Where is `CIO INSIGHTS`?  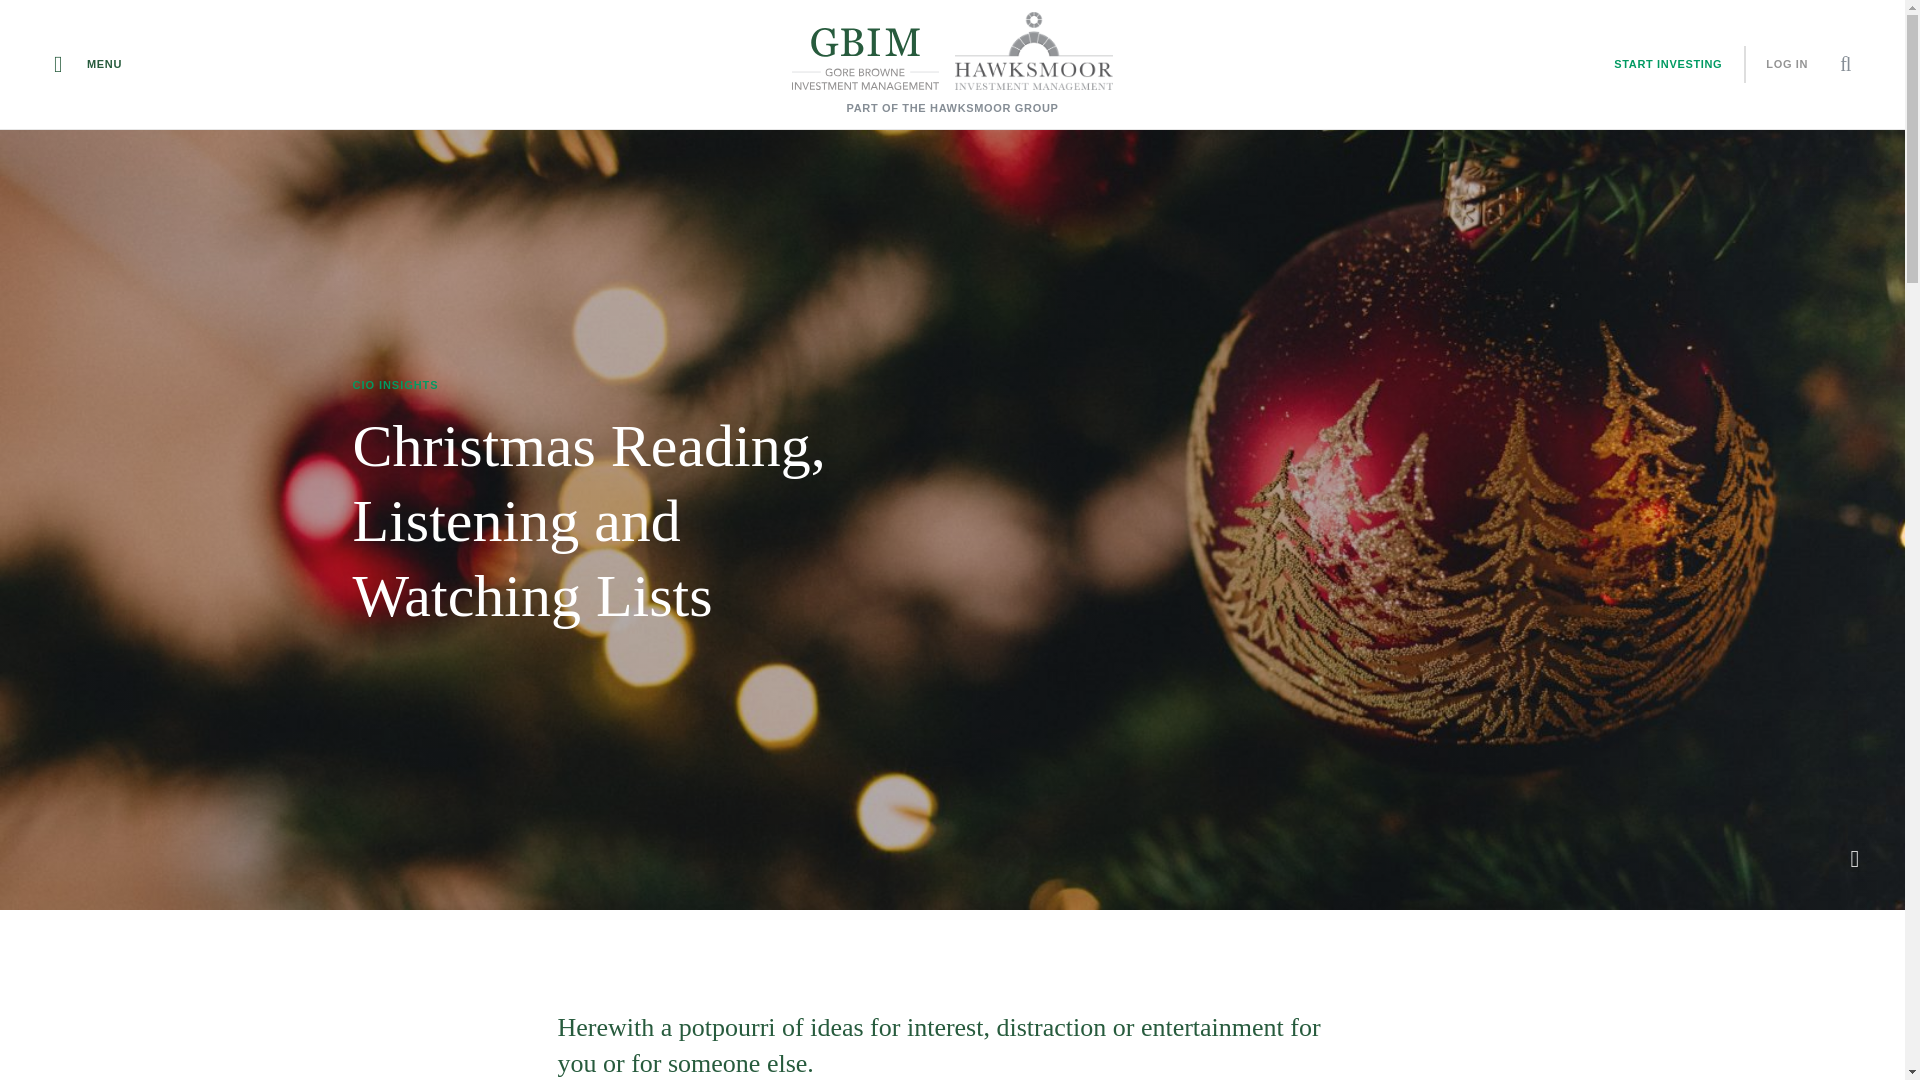 CIO INSIGHTS is located at coordinates (394, 384).